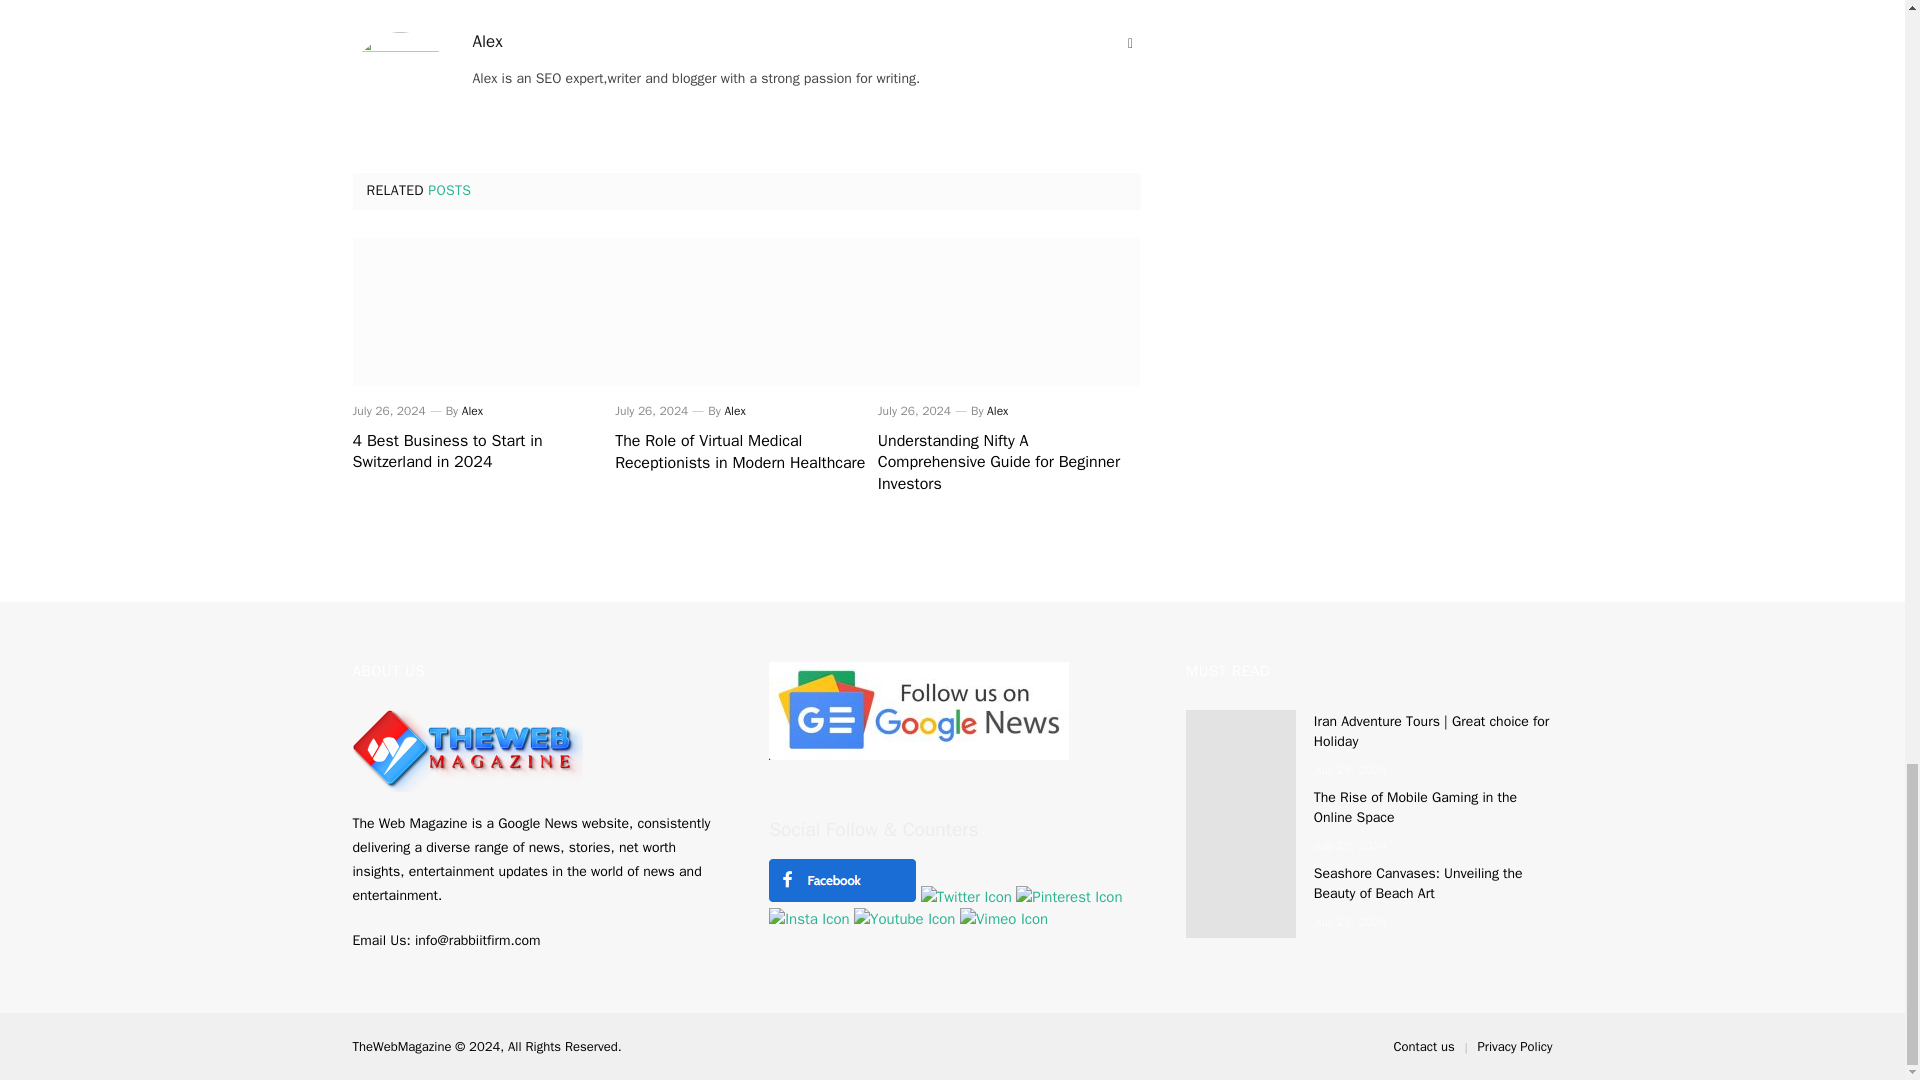 The width and height of the screenshot is (1920, 1080). I want to click on Alex, so click(472, 410).